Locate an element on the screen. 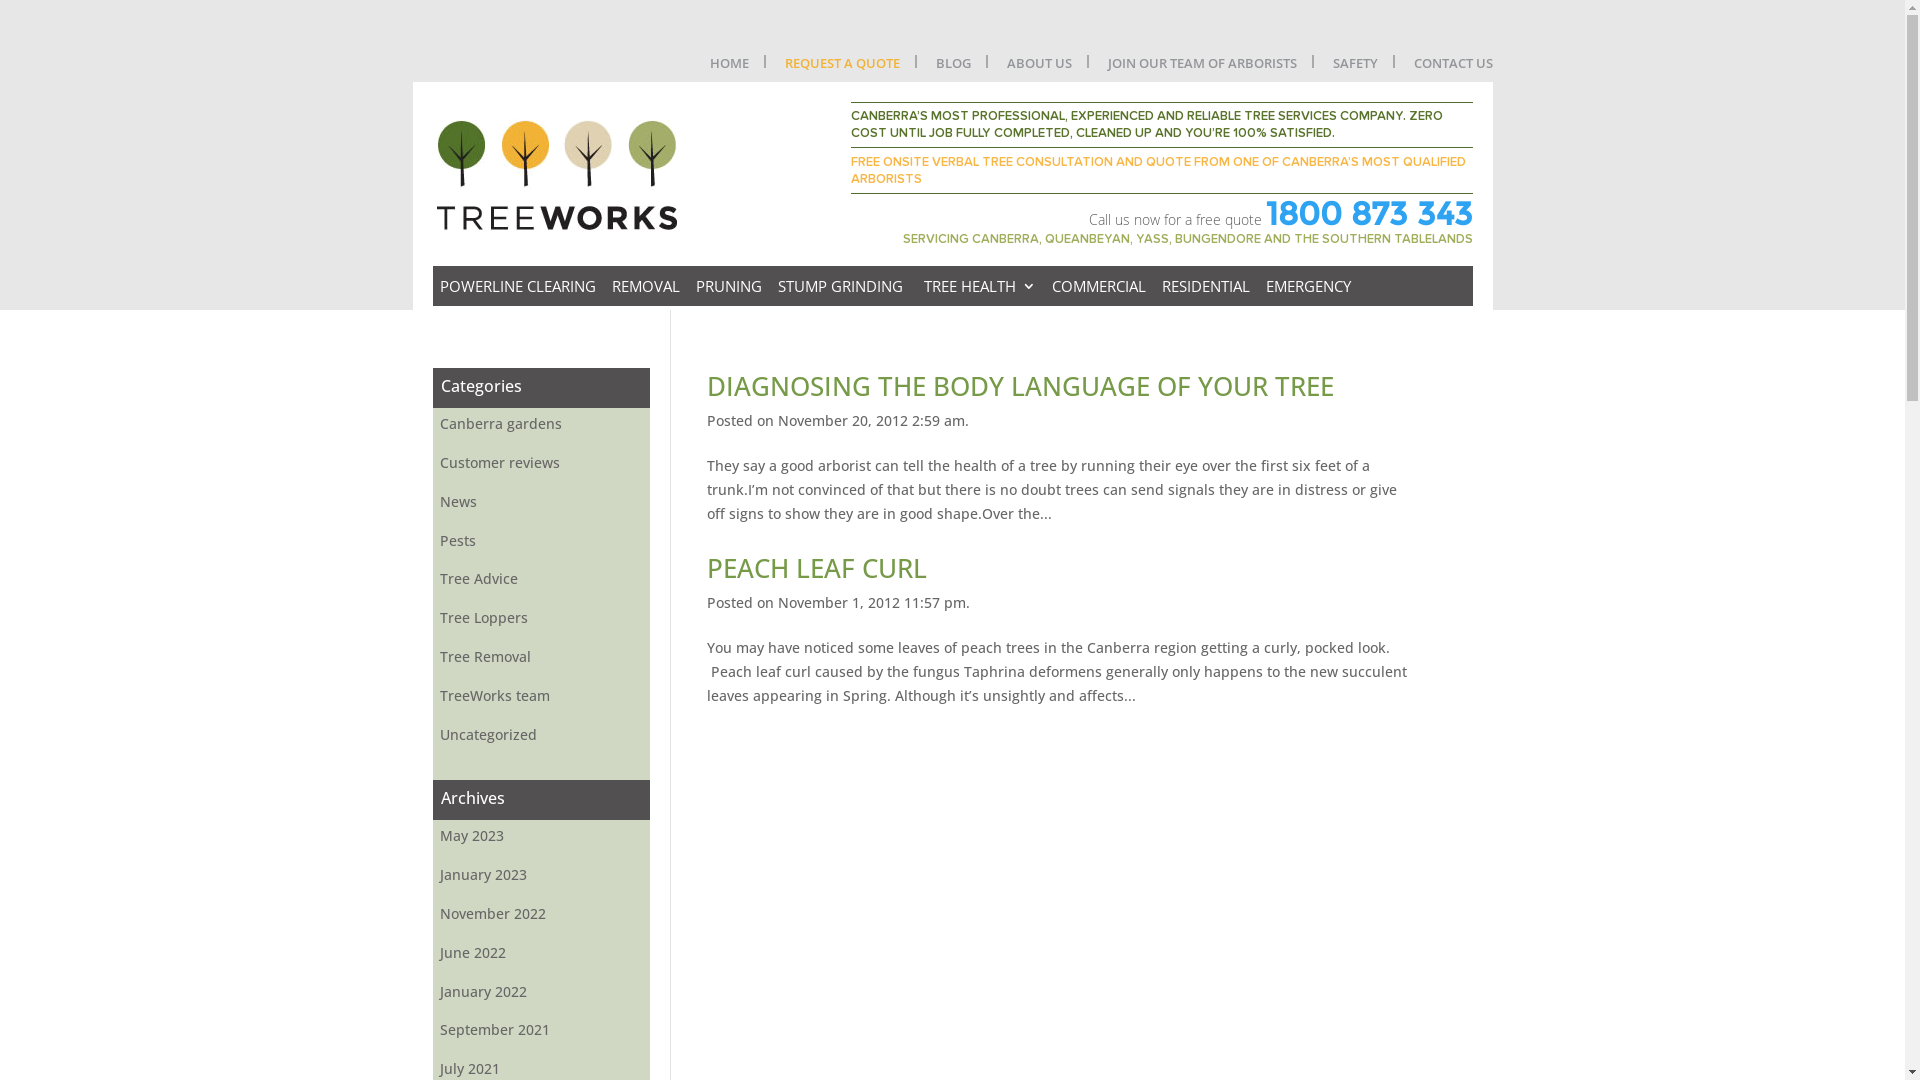 The height and width of the screenshot is (1080, 1920). ABOUT US is located at coordinates (1038, 68).